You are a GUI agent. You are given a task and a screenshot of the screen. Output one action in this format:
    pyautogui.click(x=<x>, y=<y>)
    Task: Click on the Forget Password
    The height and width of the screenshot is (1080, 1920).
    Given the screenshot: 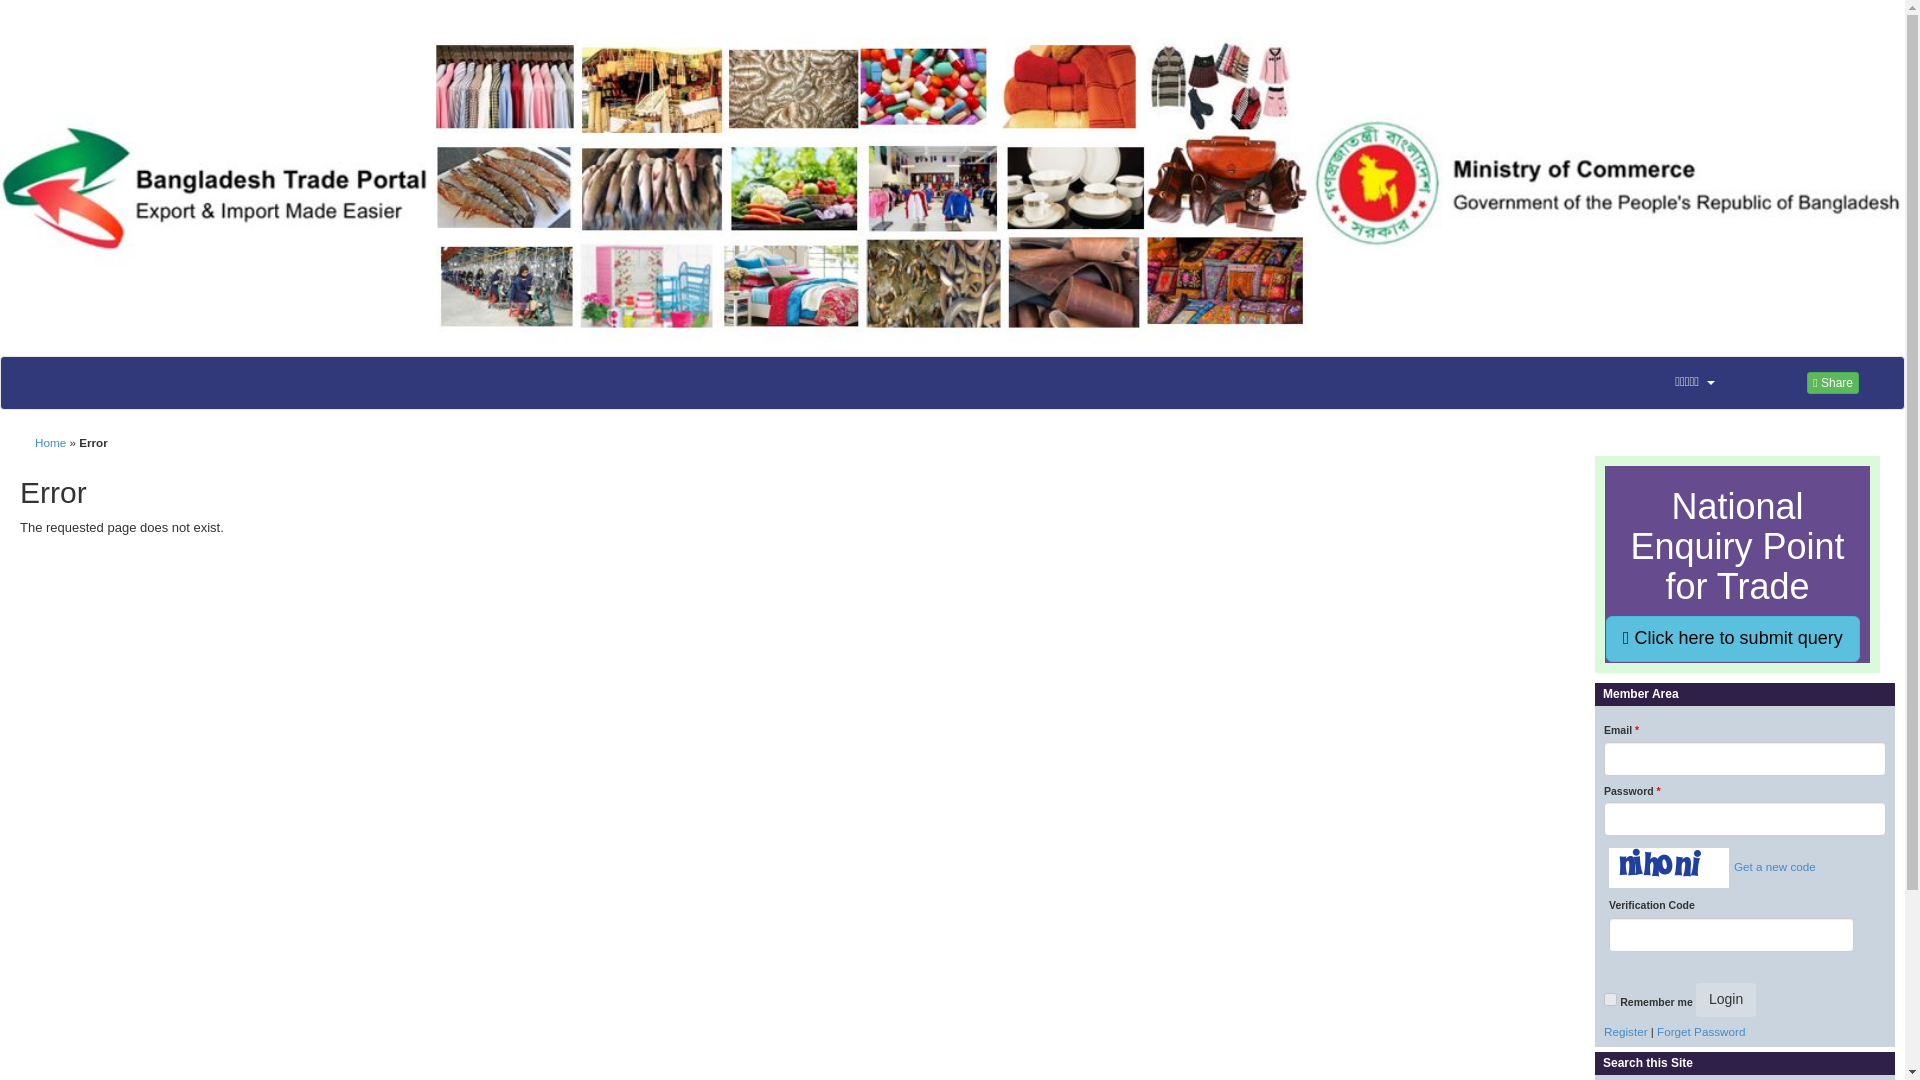 What is the action you would take?
    pyautogui.click(x=1700, y=1030)
    